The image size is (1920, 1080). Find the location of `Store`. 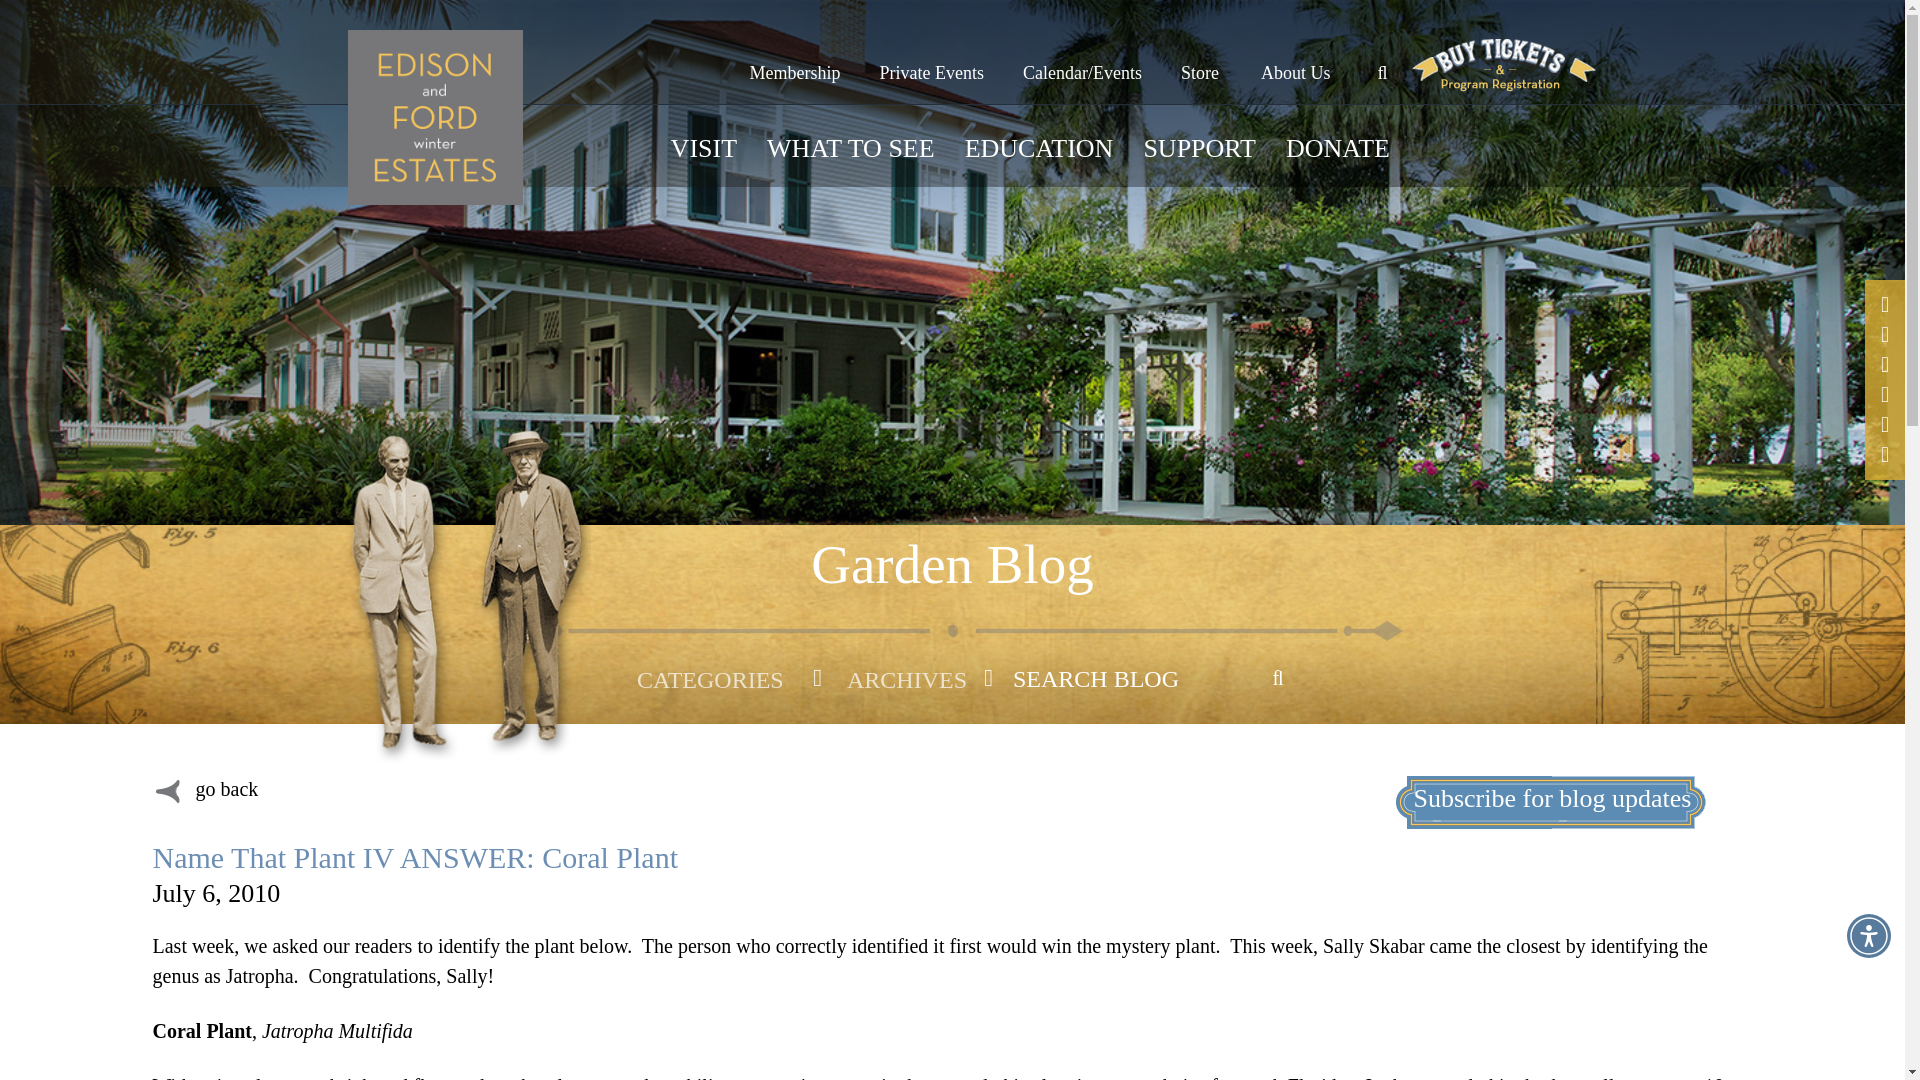

Store is located at coordinates (1200, 54).